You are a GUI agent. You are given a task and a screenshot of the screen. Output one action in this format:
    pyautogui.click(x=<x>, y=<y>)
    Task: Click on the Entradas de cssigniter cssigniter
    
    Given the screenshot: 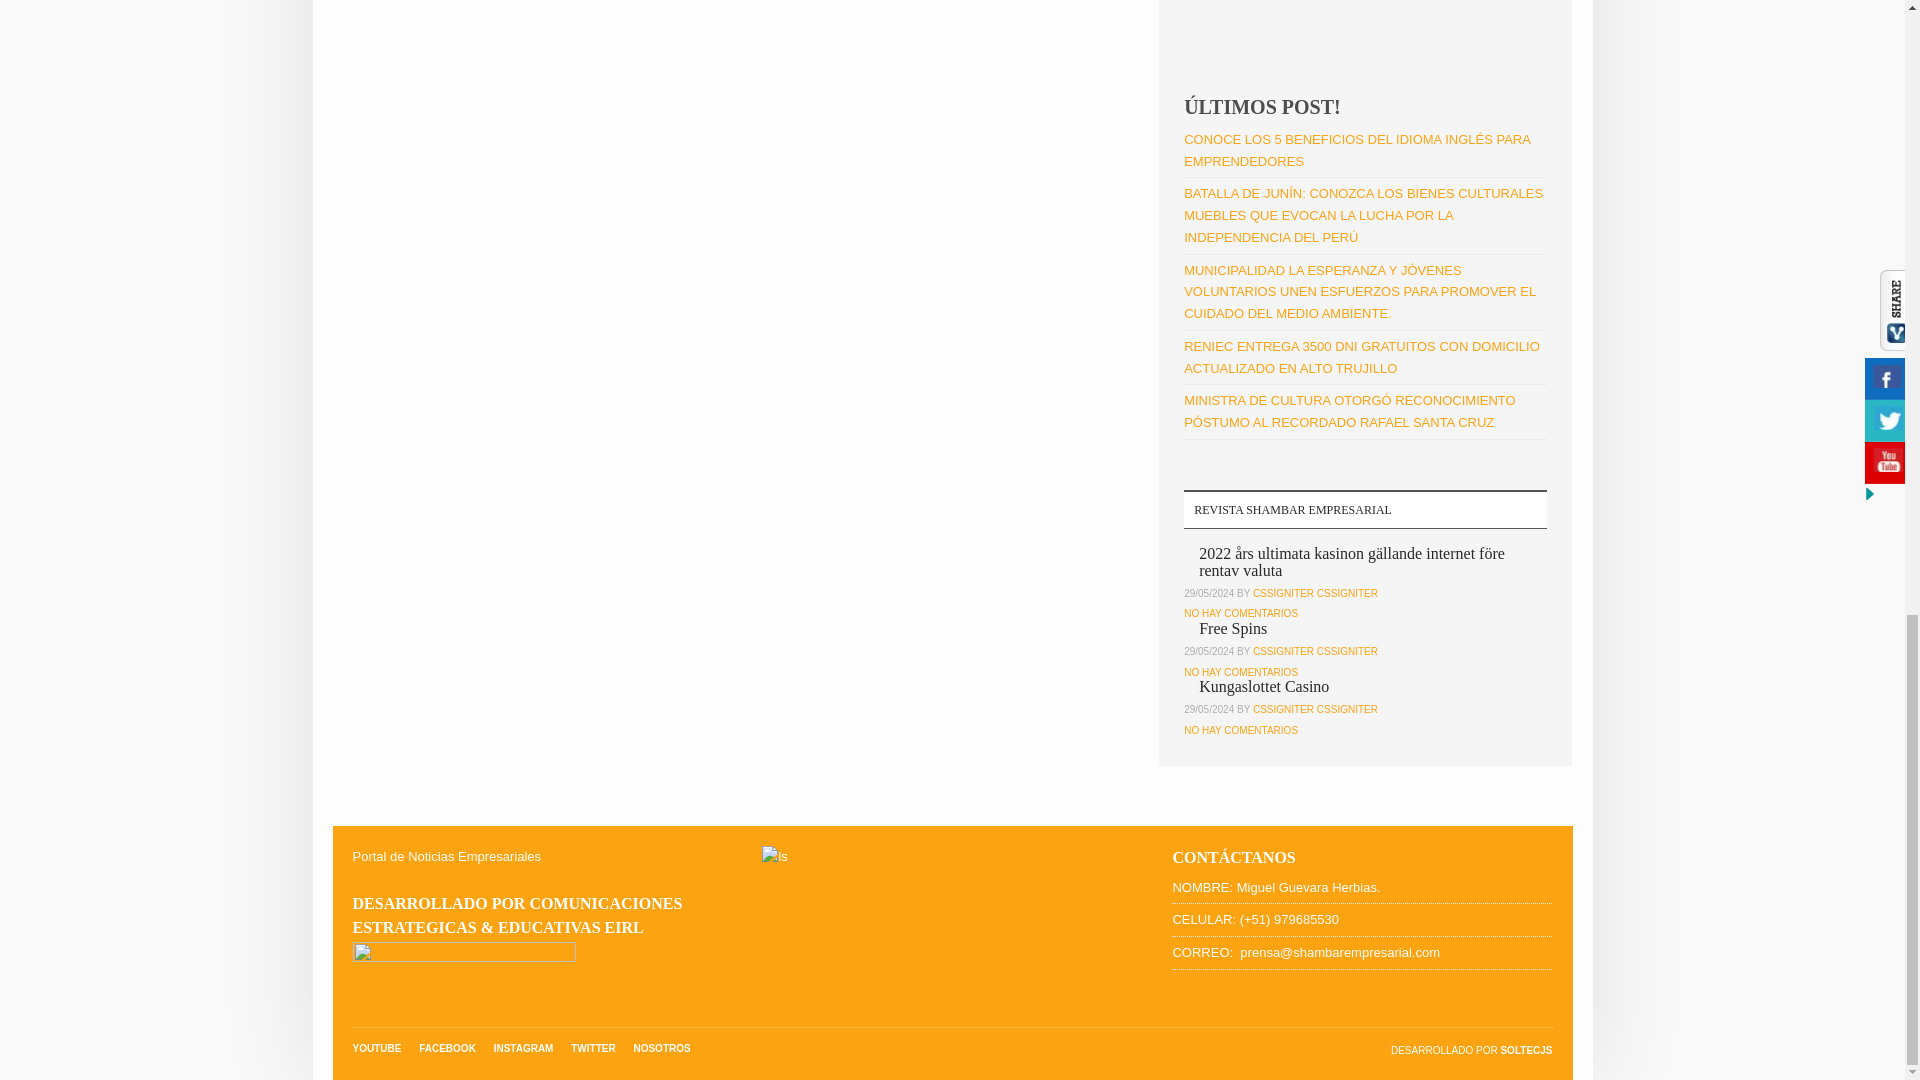 What is the action you would take?
    pyautogui.click(x=1316, y=650)
    